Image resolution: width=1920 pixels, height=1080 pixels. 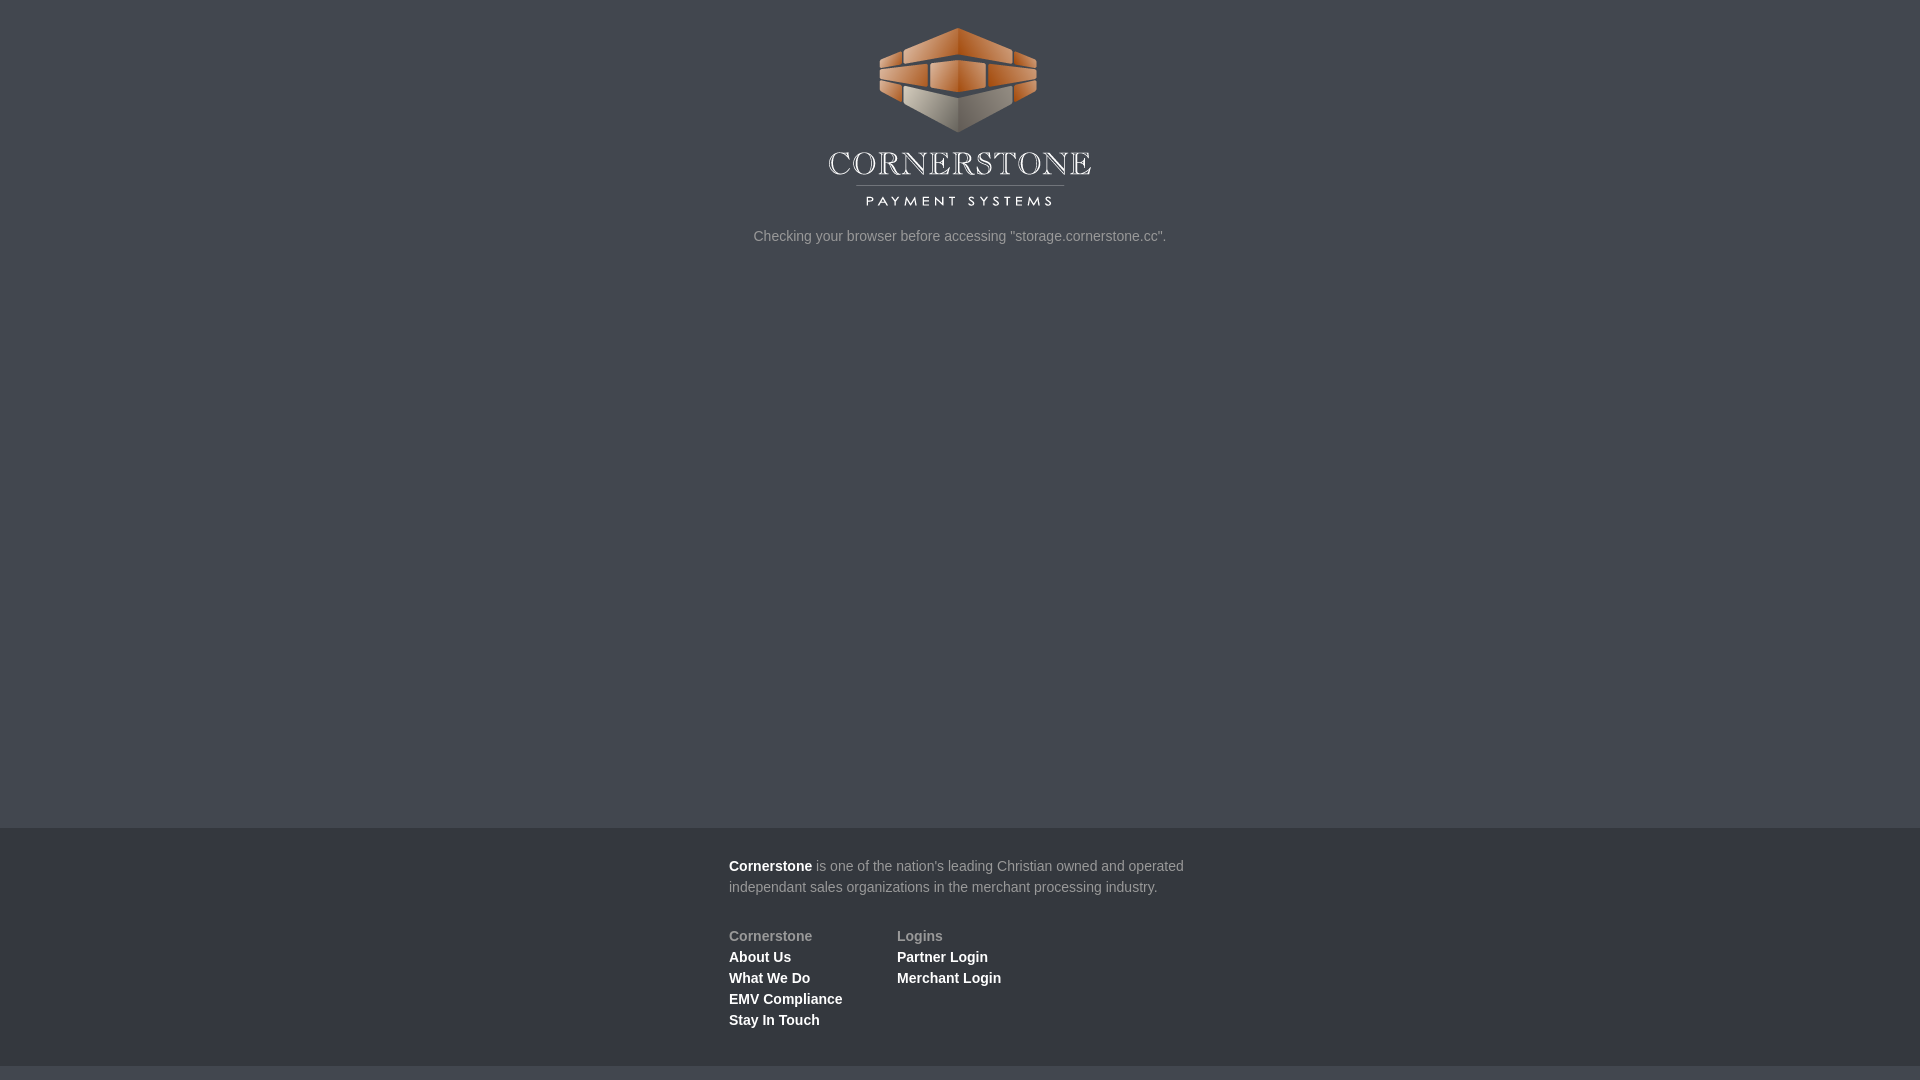 I want to click on Merchant Login, so click(x=949, y=978).